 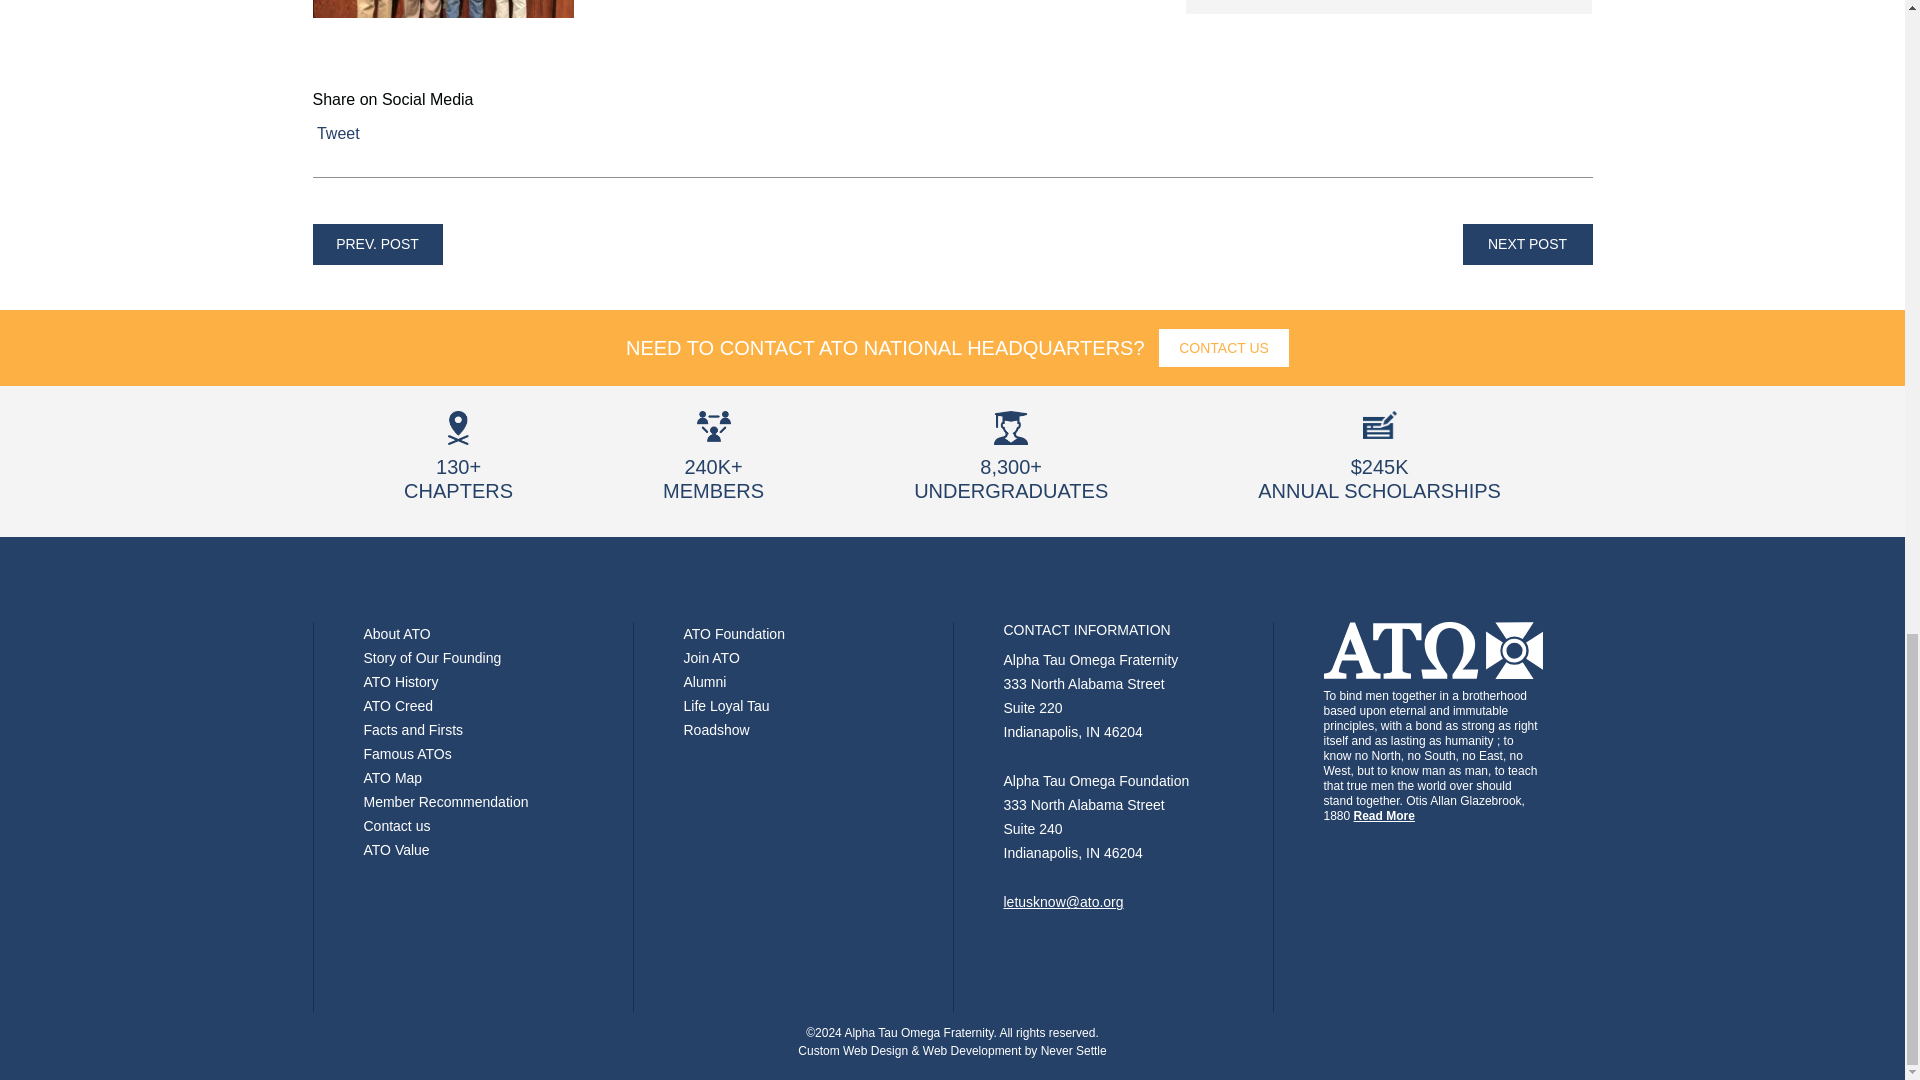 I want to click on Story of Our Founding, so click(x=432, y=658).